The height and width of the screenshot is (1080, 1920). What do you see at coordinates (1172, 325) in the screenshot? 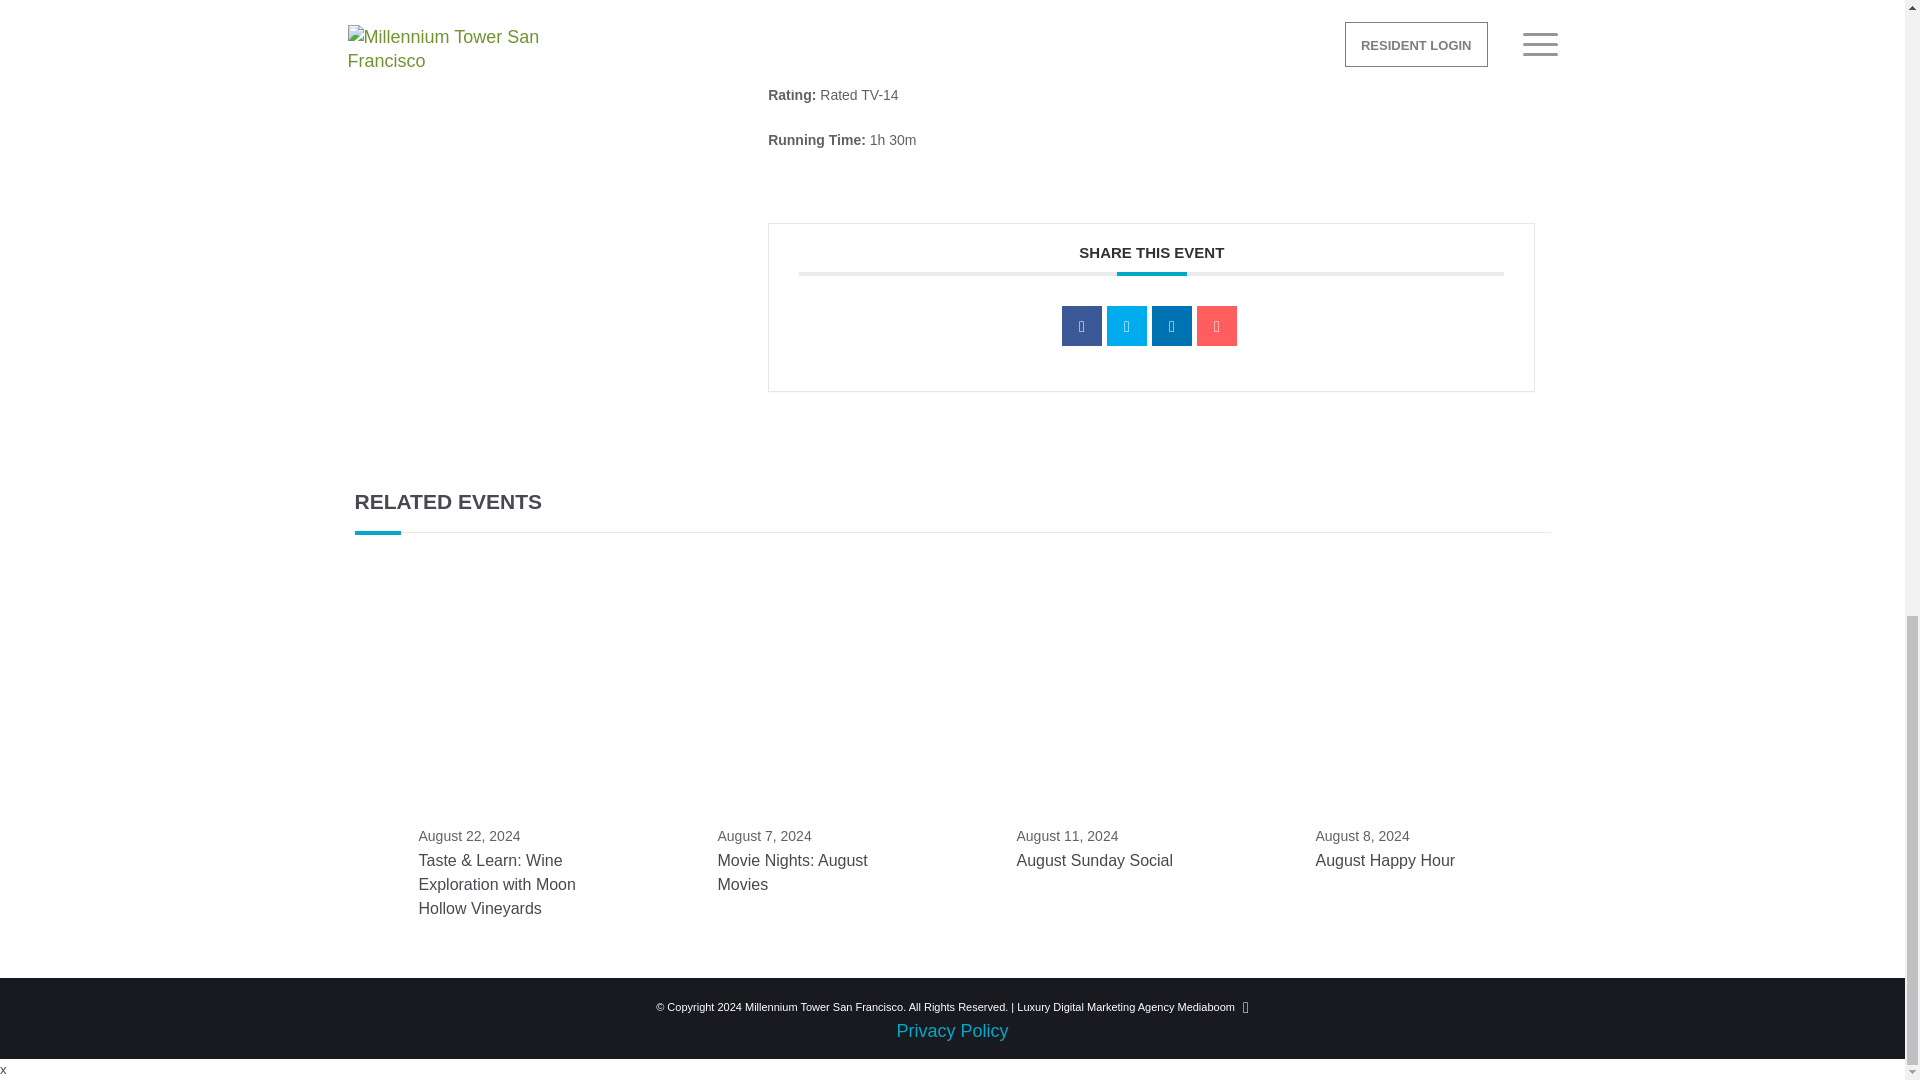
I see `Linkedin` at bounding box center [1172, 325].